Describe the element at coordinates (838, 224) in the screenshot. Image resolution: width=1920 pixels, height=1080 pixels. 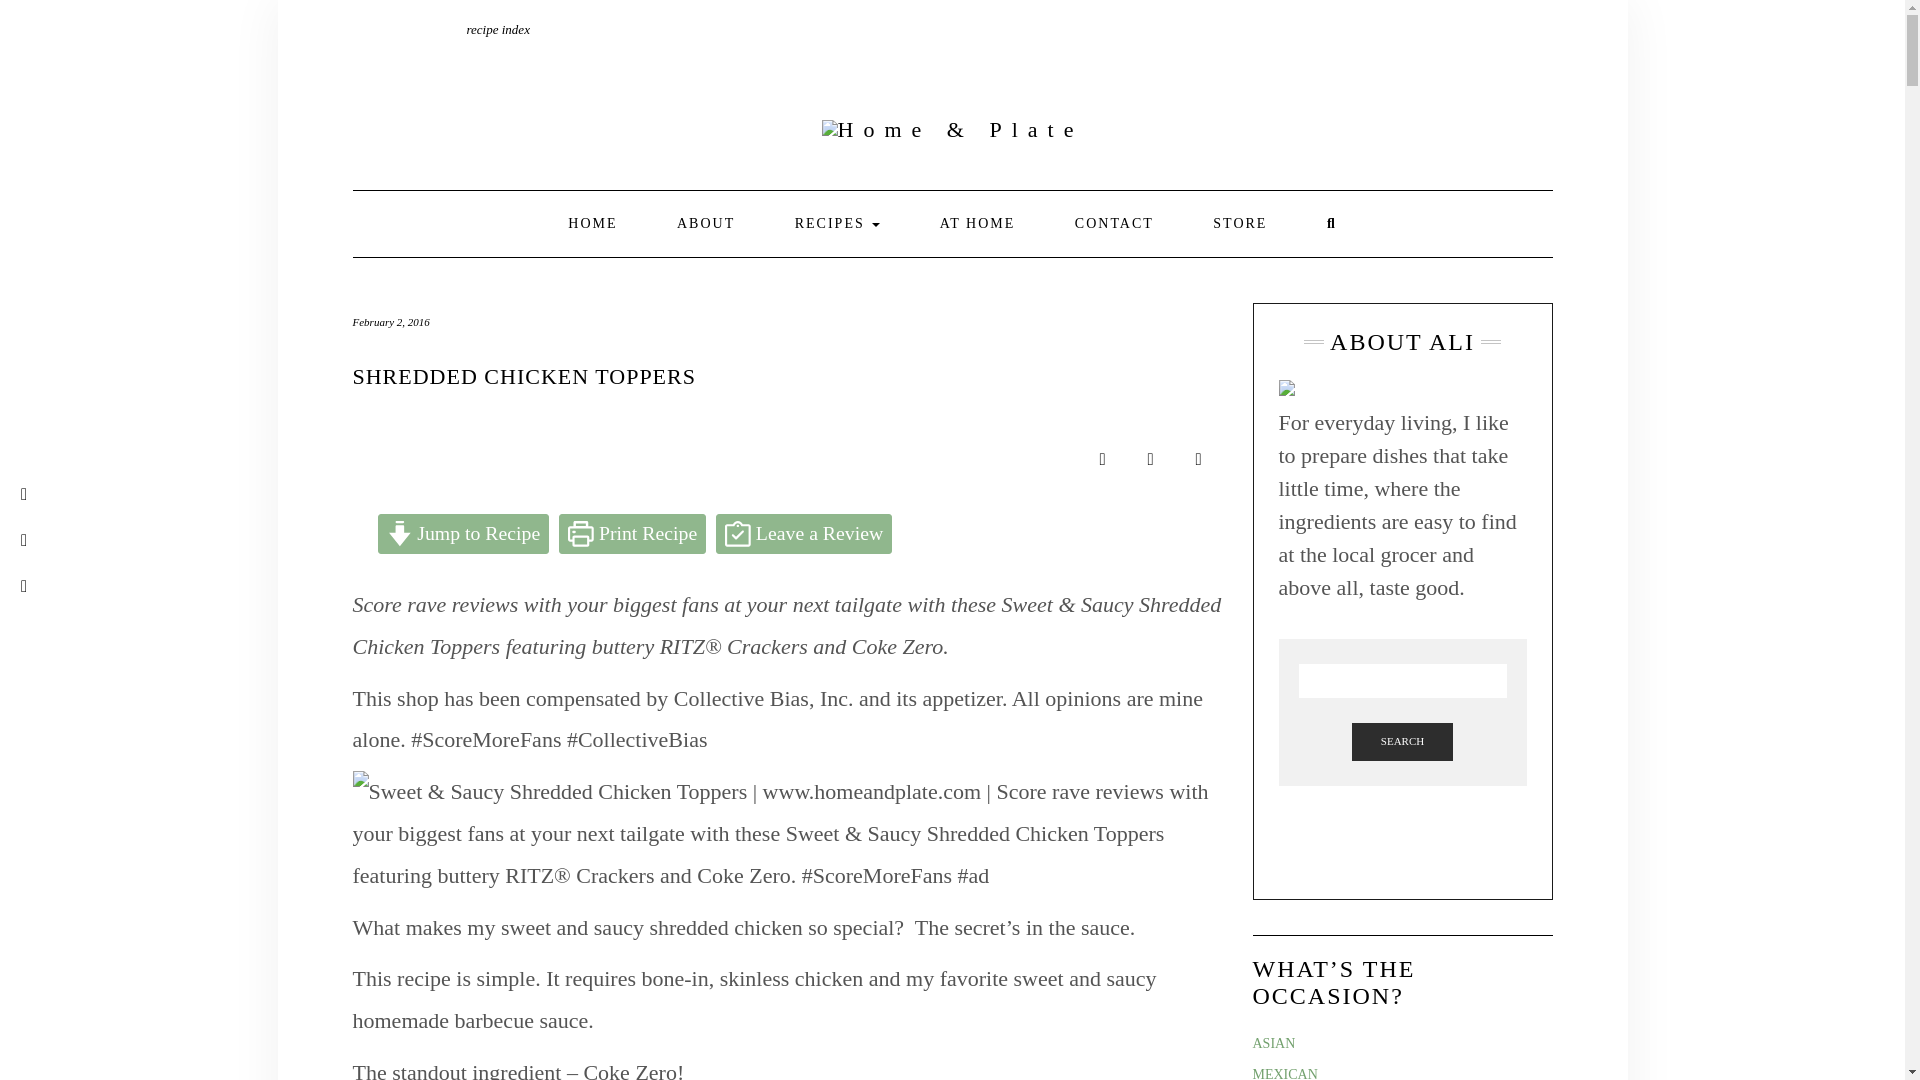
I see `RECIPES` at that location.